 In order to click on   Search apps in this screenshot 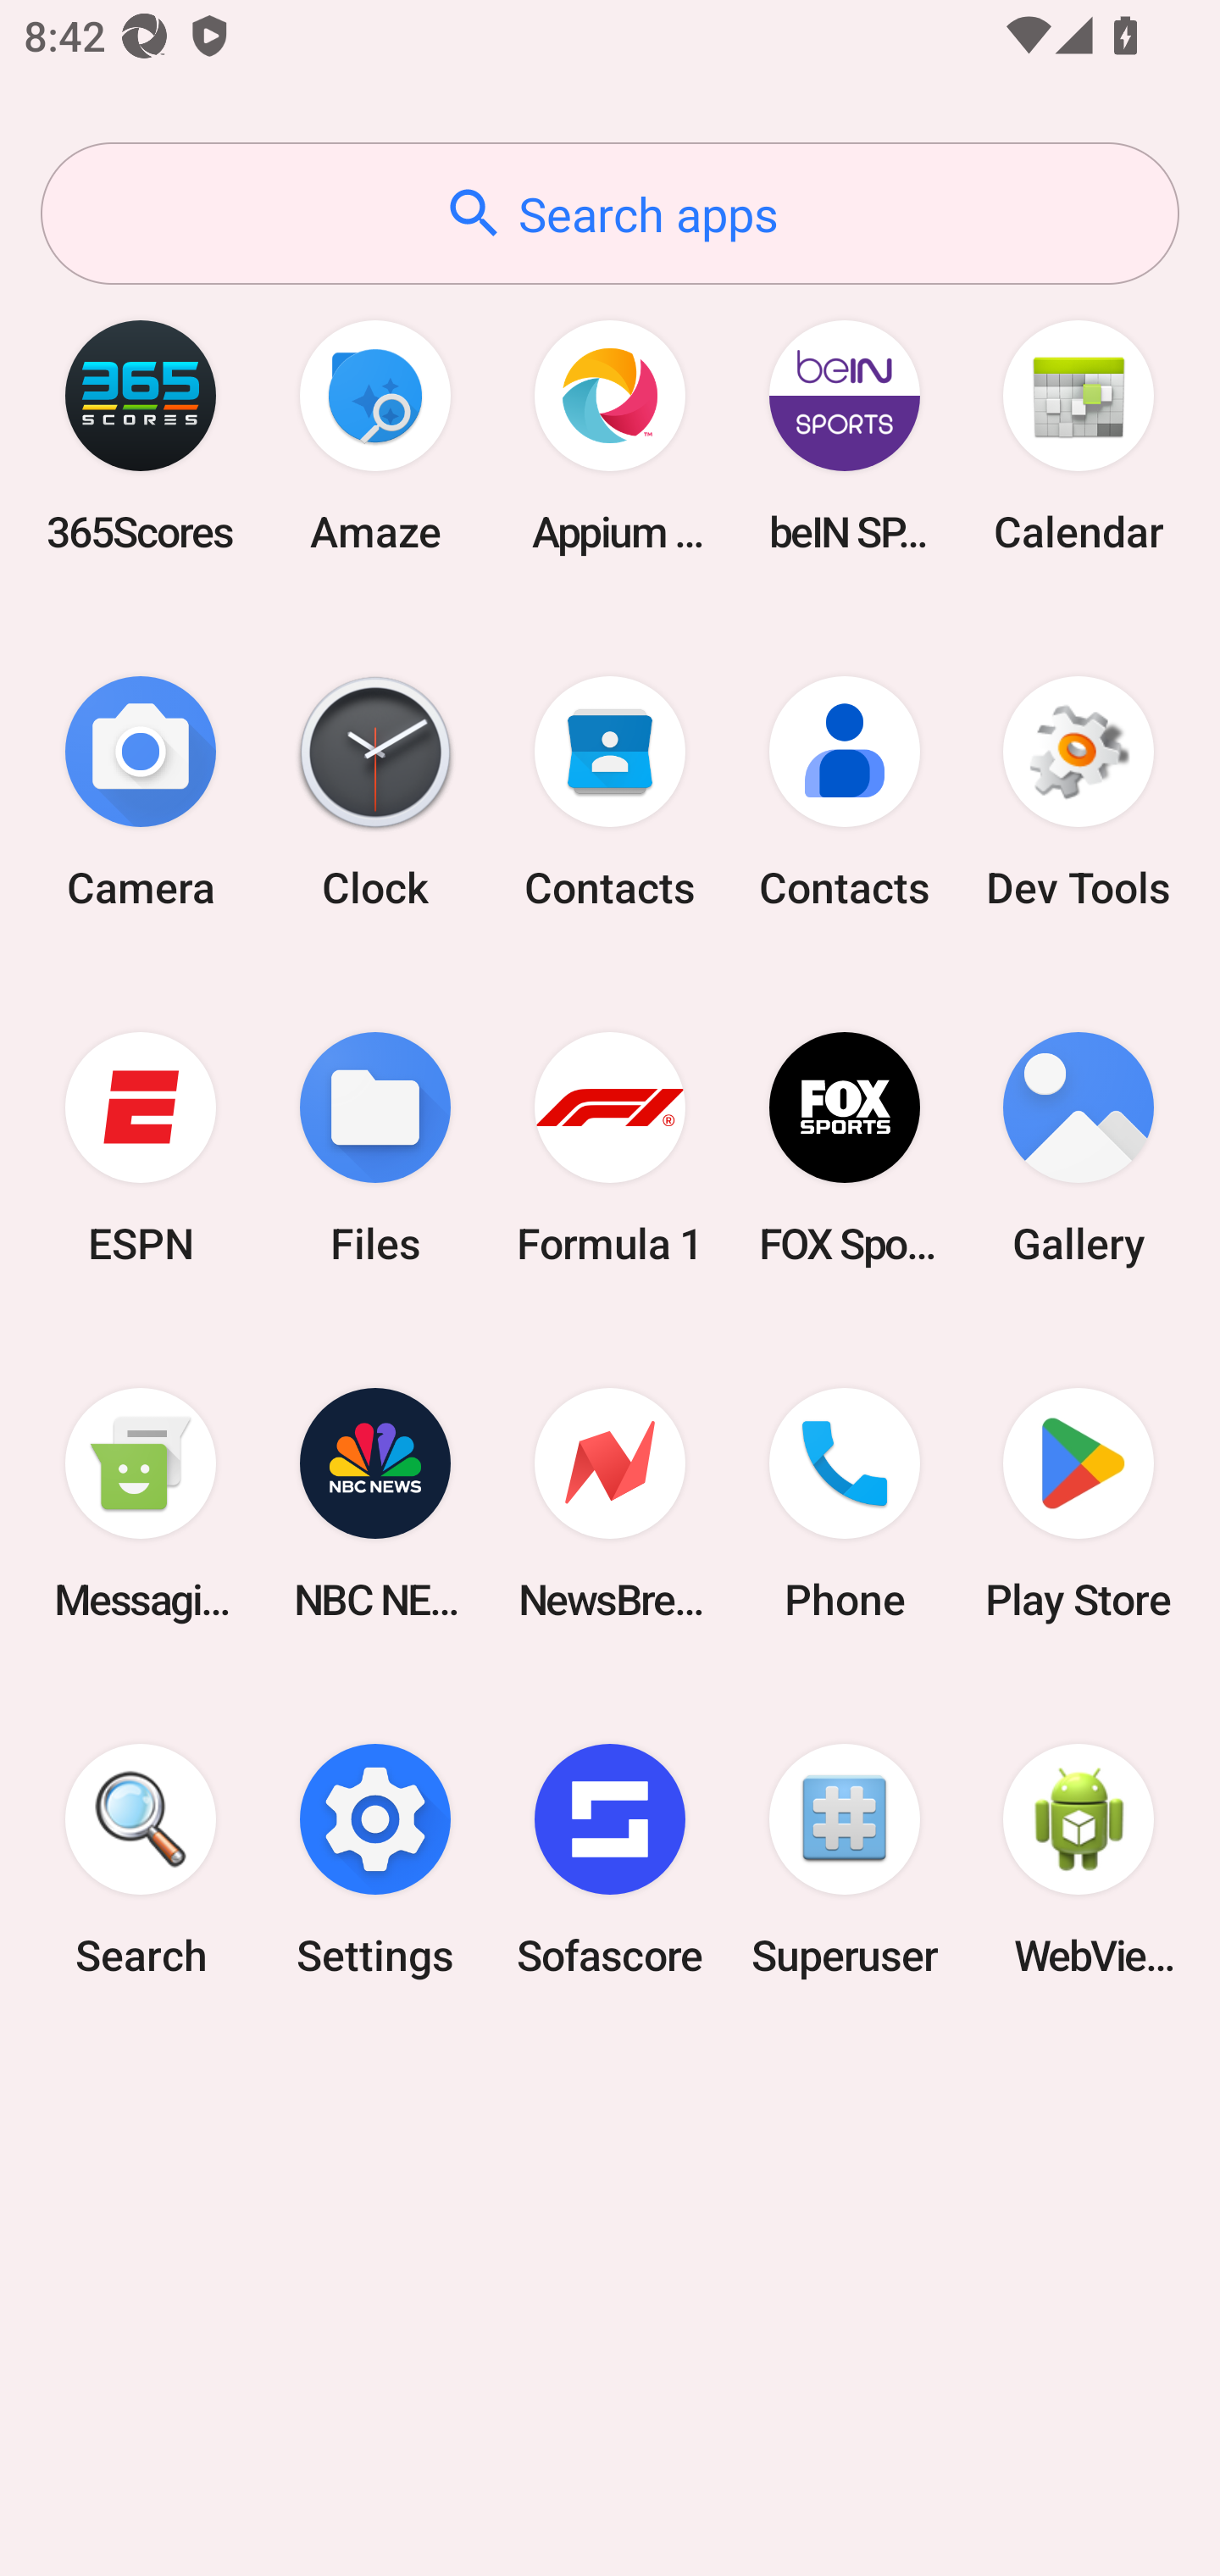, I will do `click(610, 214)`.